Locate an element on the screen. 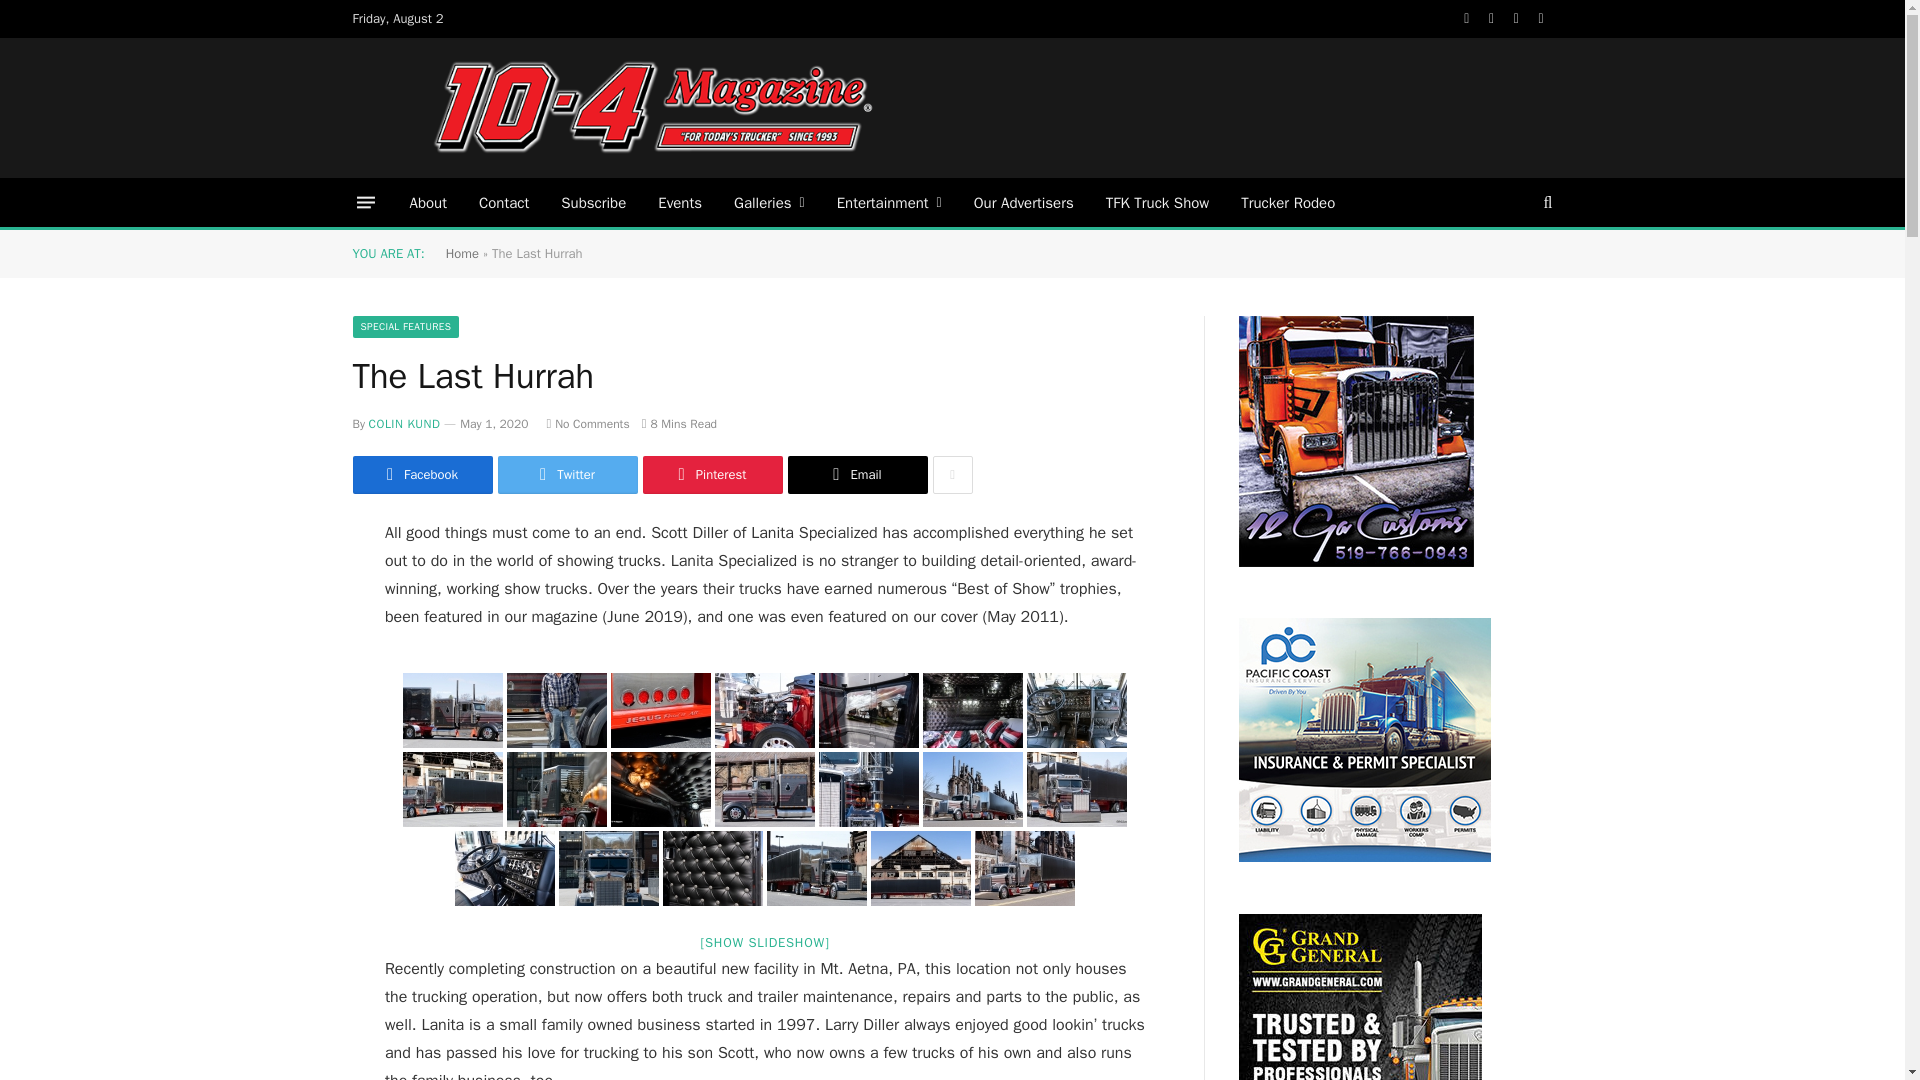 The image size is (1920, 1080). Home is located at coordinates (462, 254).